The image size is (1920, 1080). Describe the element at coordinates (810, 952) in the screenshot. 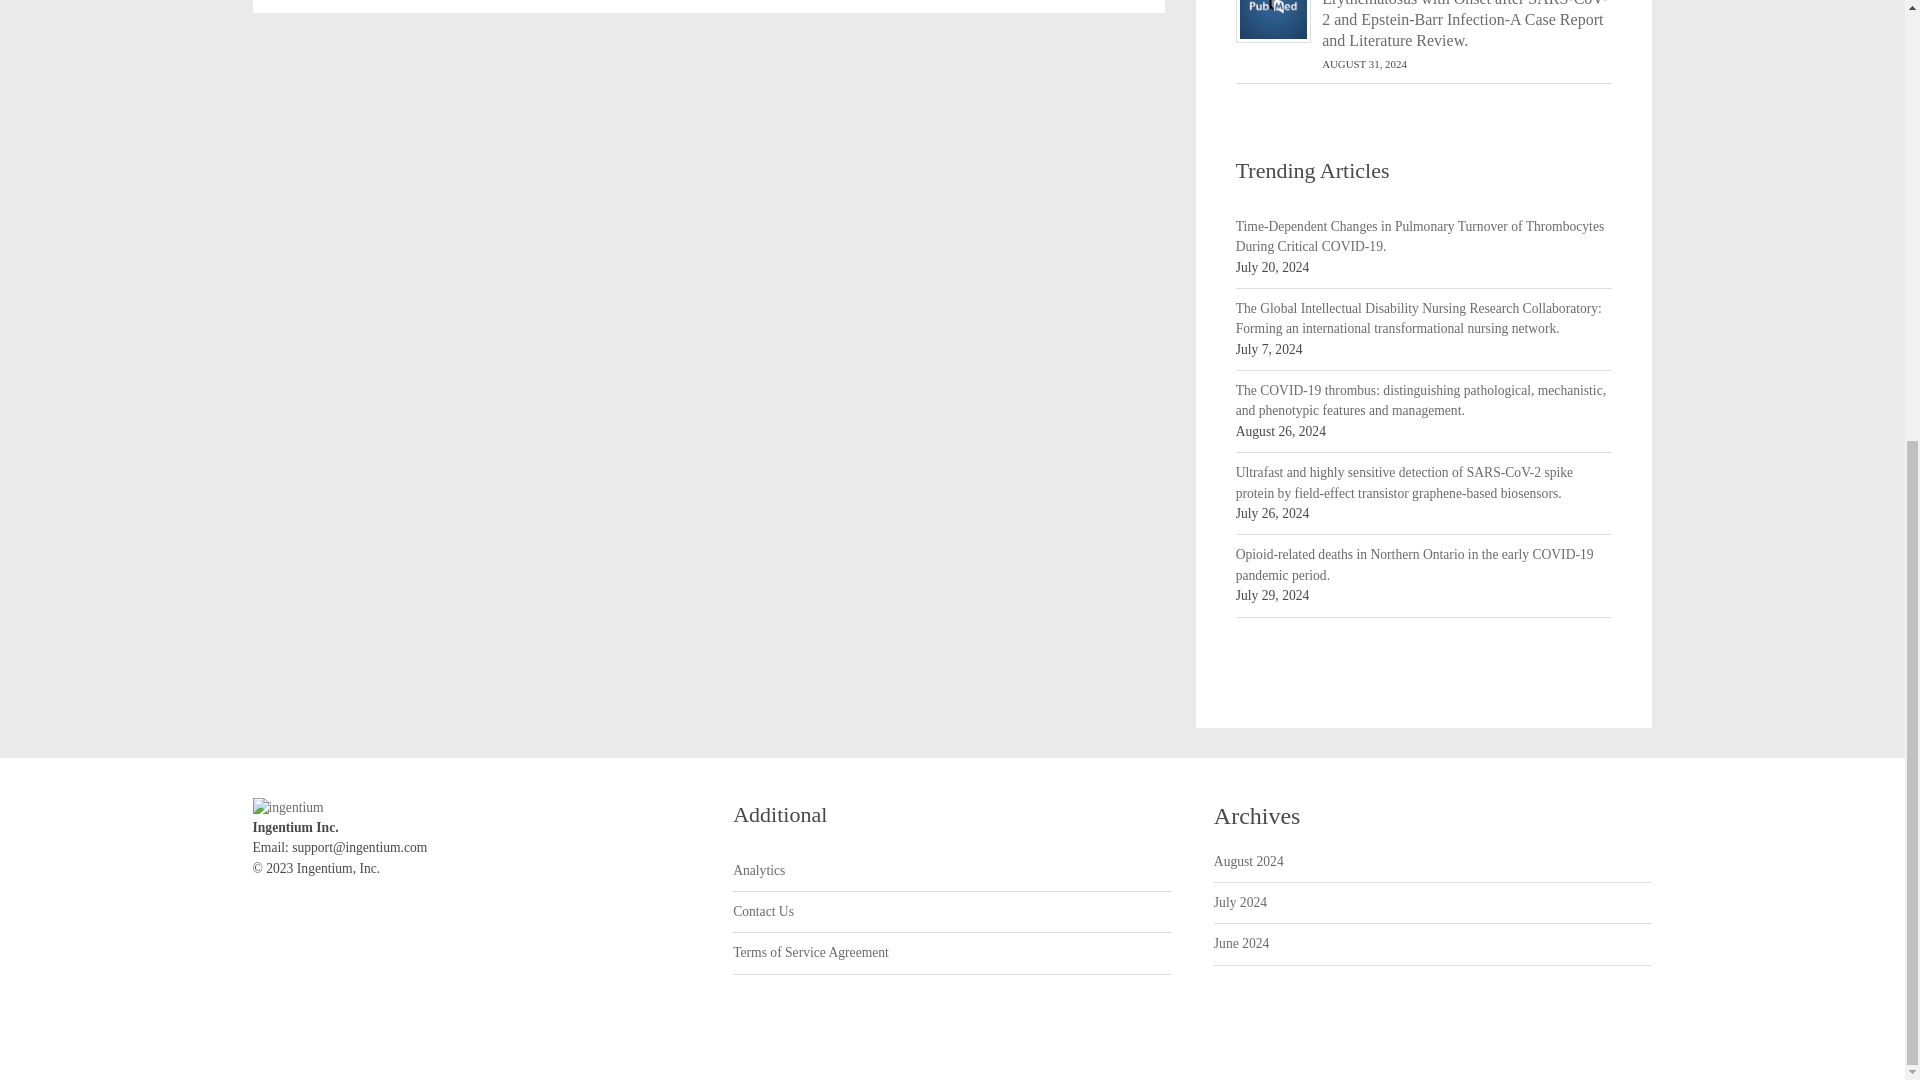

I see `Terms of Service Agreement` at that location.